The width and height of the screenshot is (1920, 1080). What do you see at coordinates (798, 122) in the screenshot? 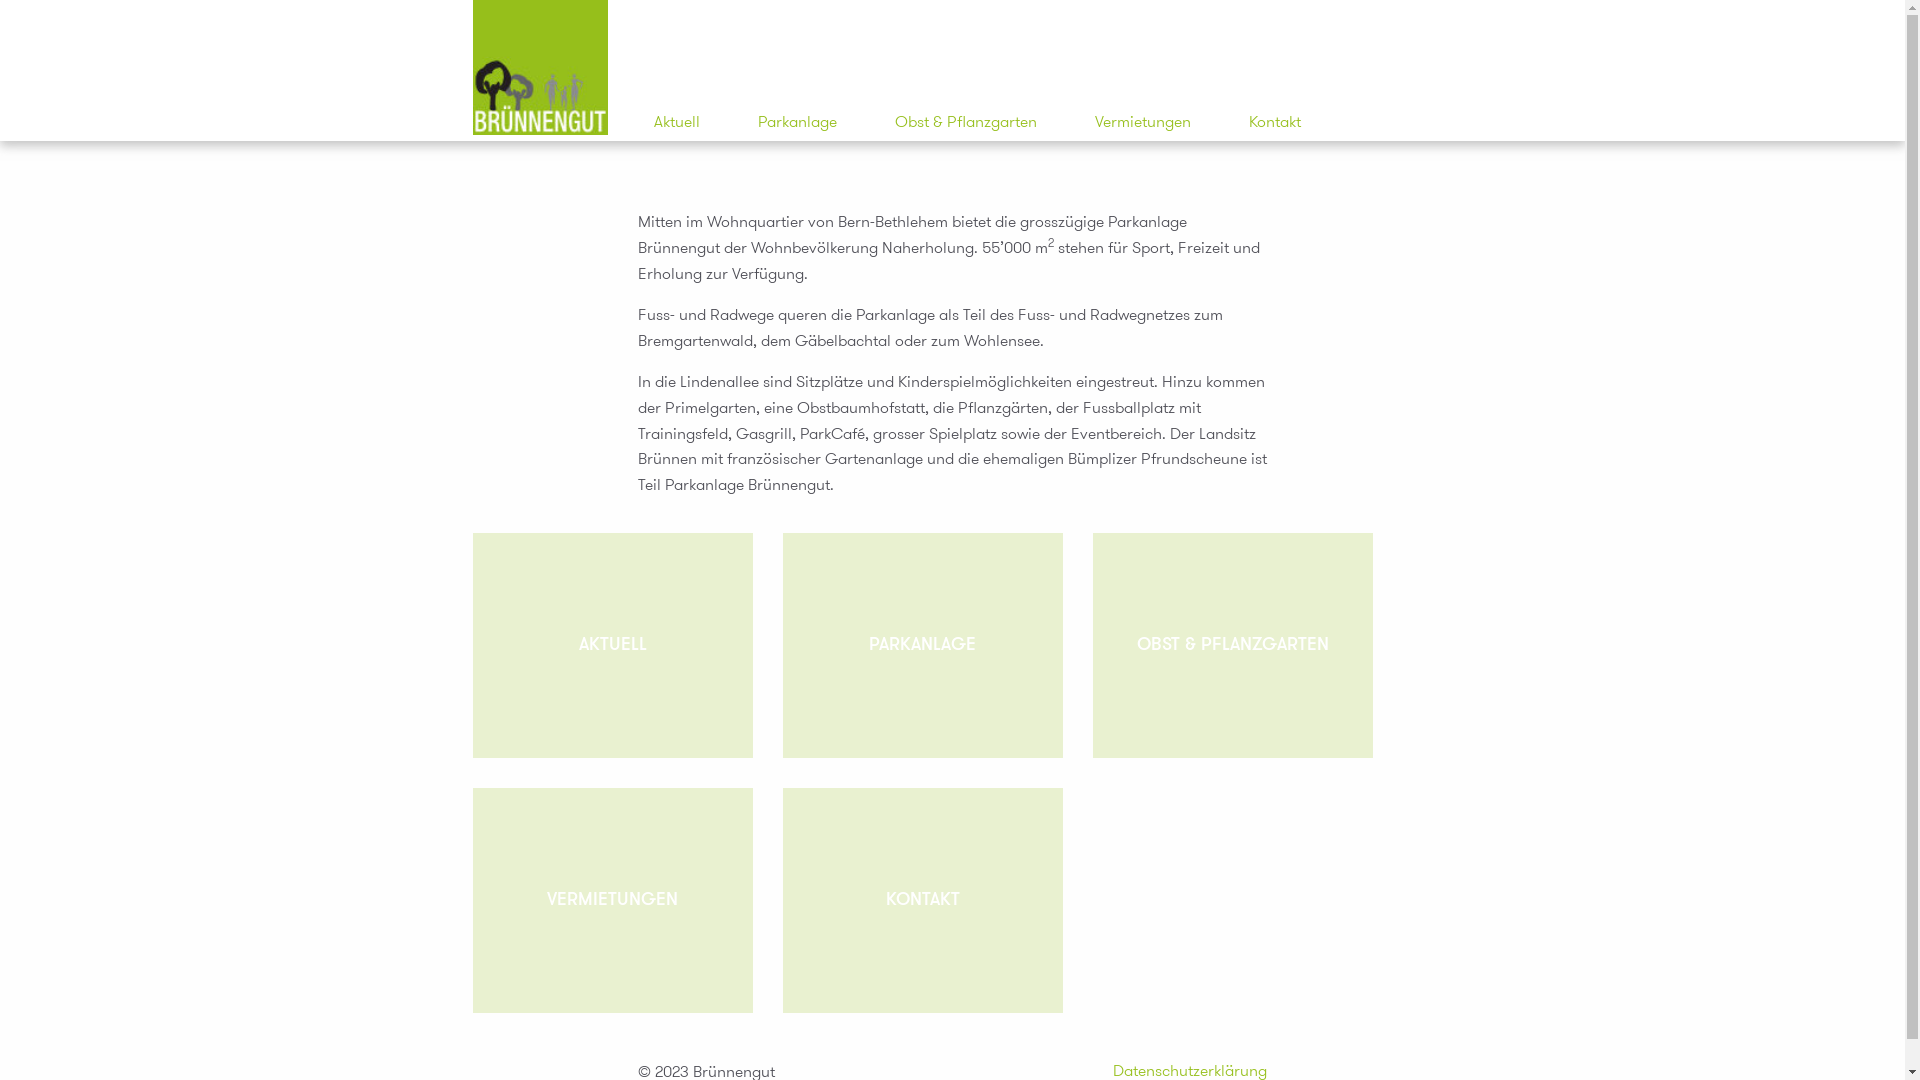
I see `Parkanlage` at bounding box center [798, 122].